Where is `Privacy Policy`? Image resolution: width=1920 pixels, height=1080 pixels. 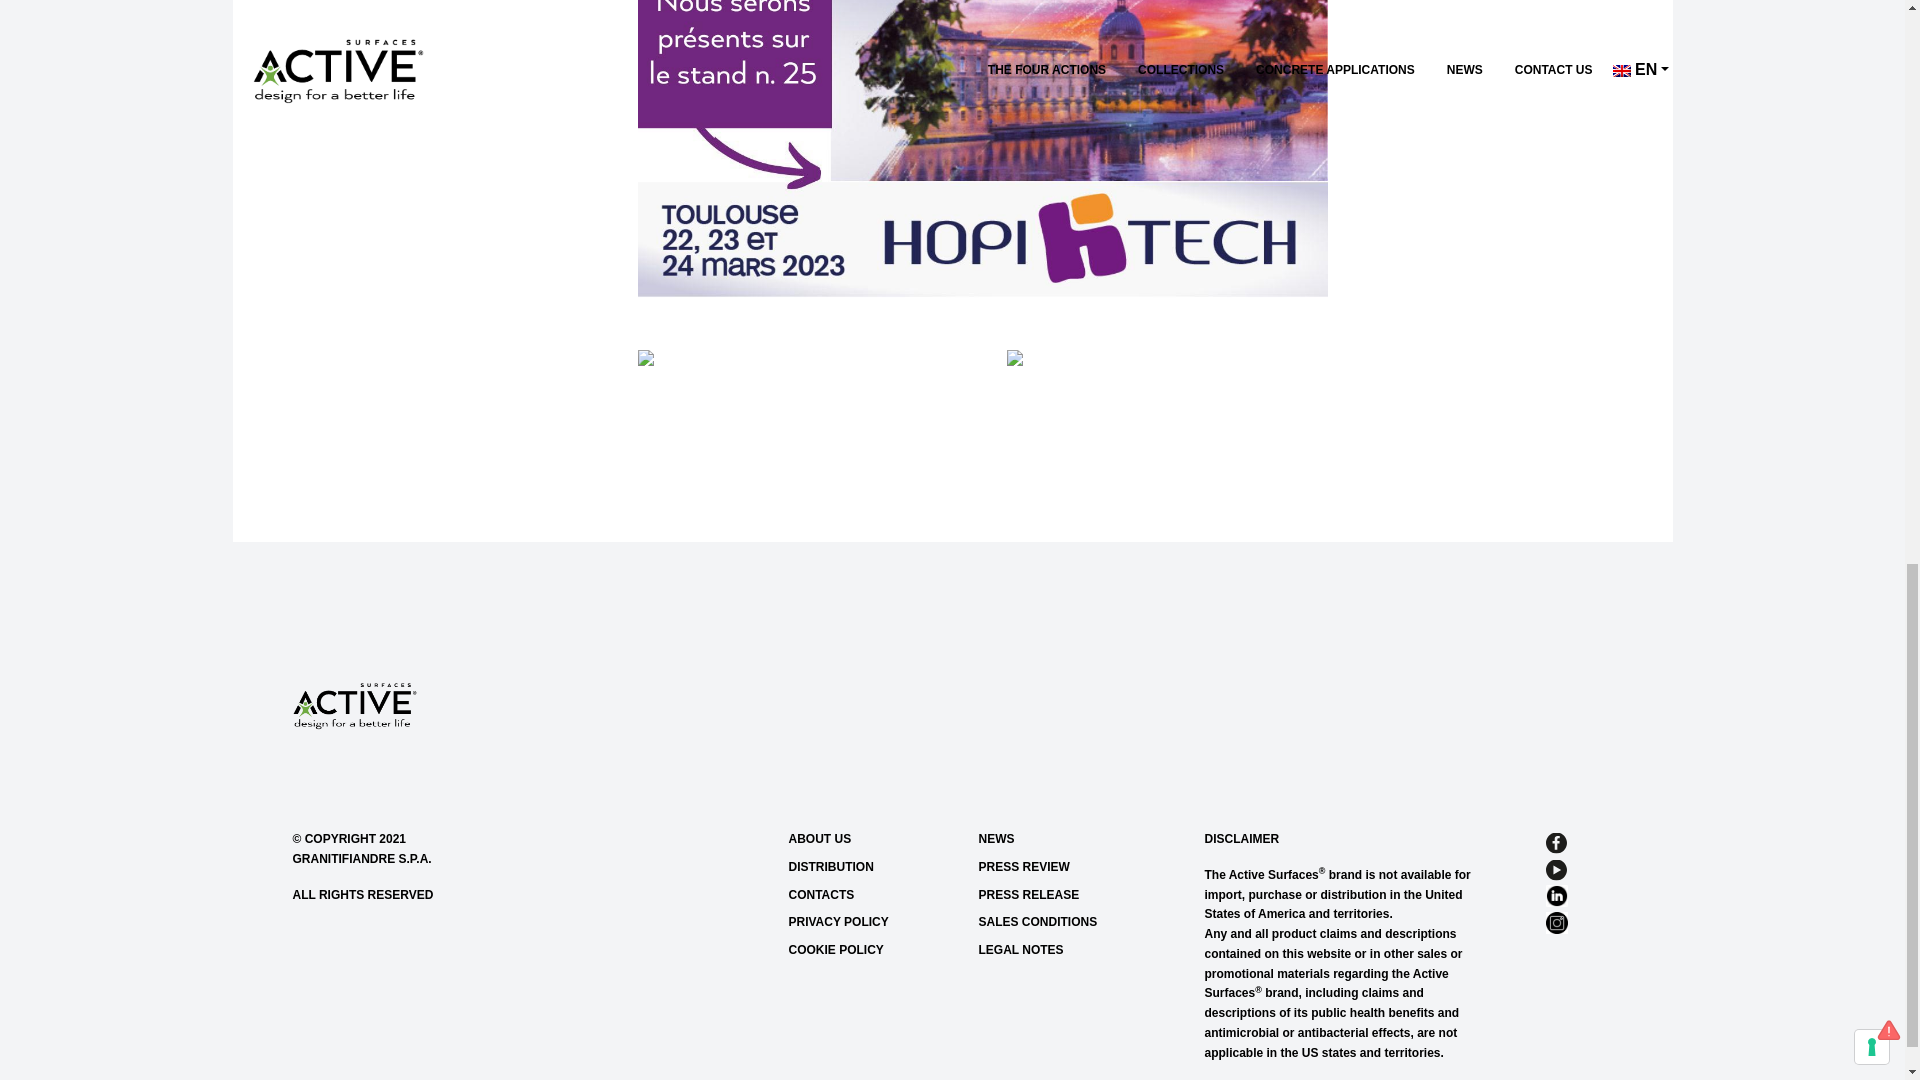
Privacy Policy is located at coordinates (876, 922).